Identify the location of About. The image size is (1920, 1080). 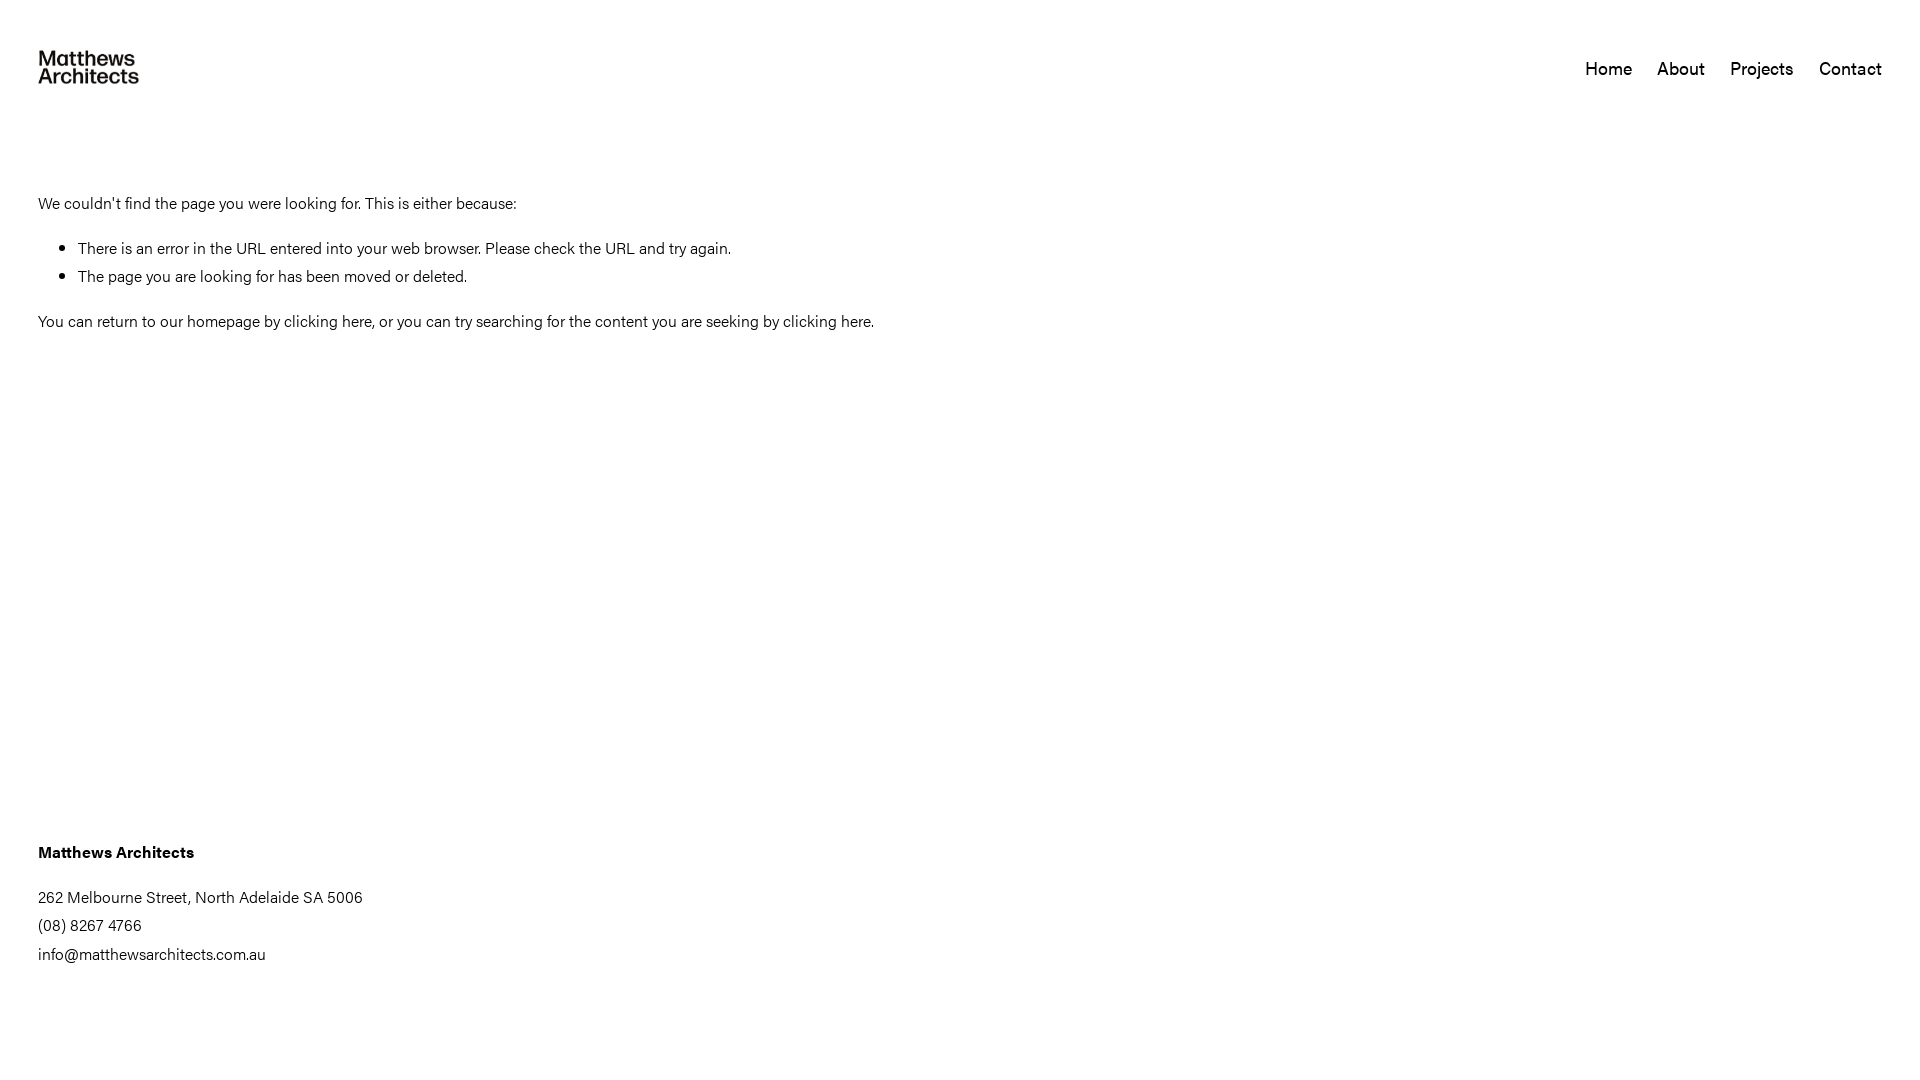
(1681, 68).